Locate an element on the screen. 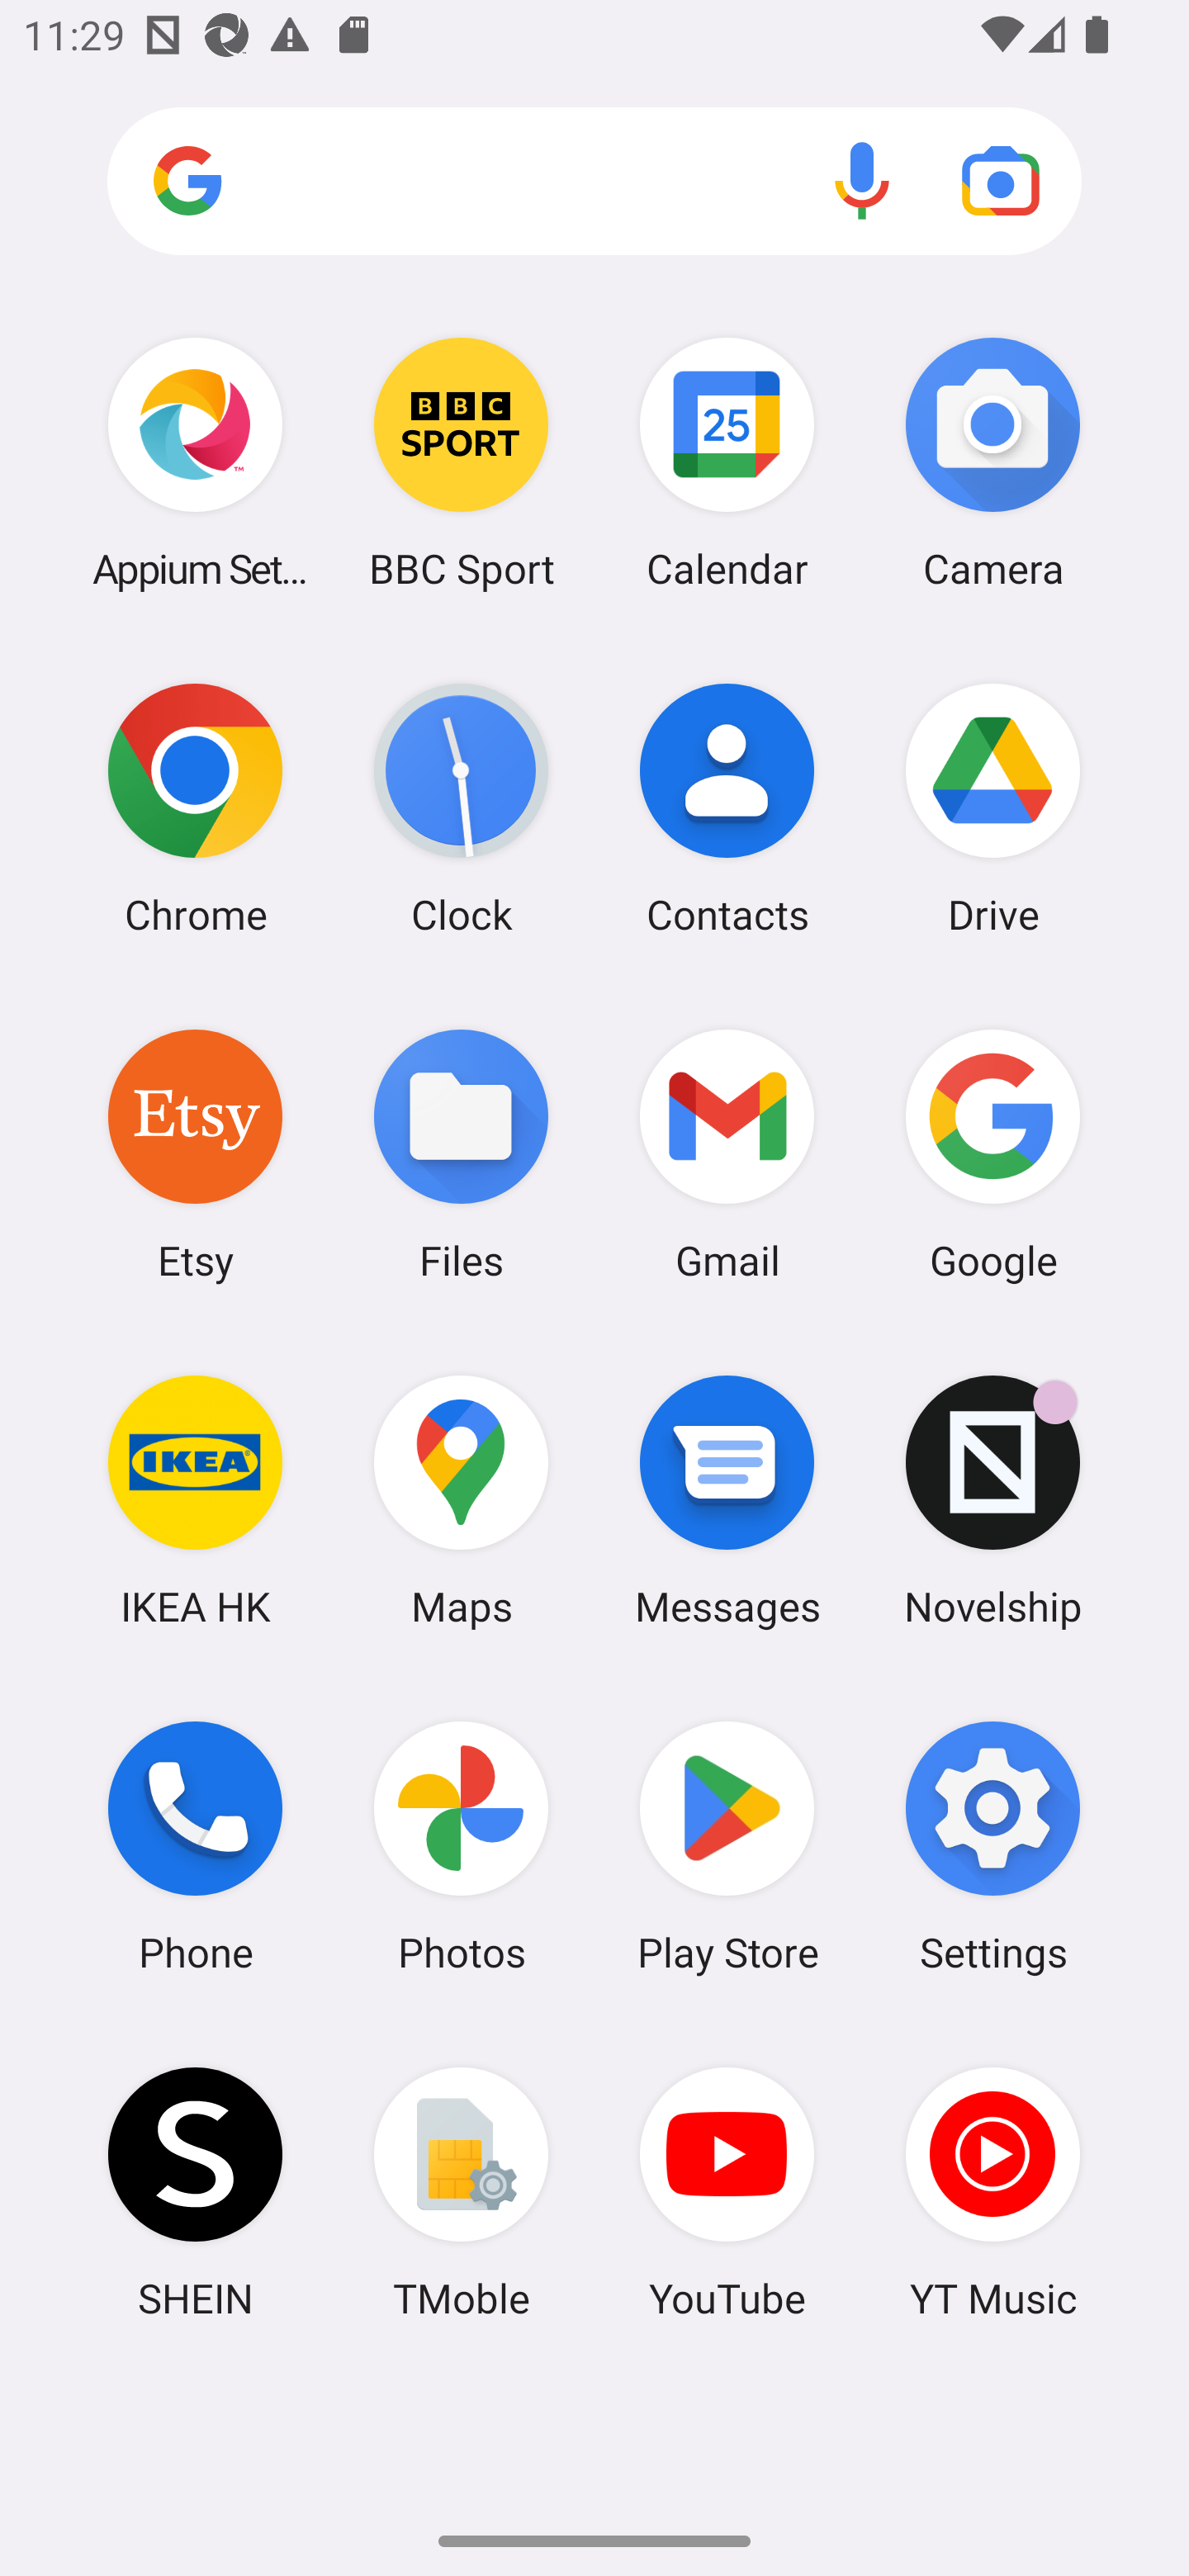 The height and width of the screenshot is (2576, 1189). Search apps, web and more is located at coordinates (594, 182).